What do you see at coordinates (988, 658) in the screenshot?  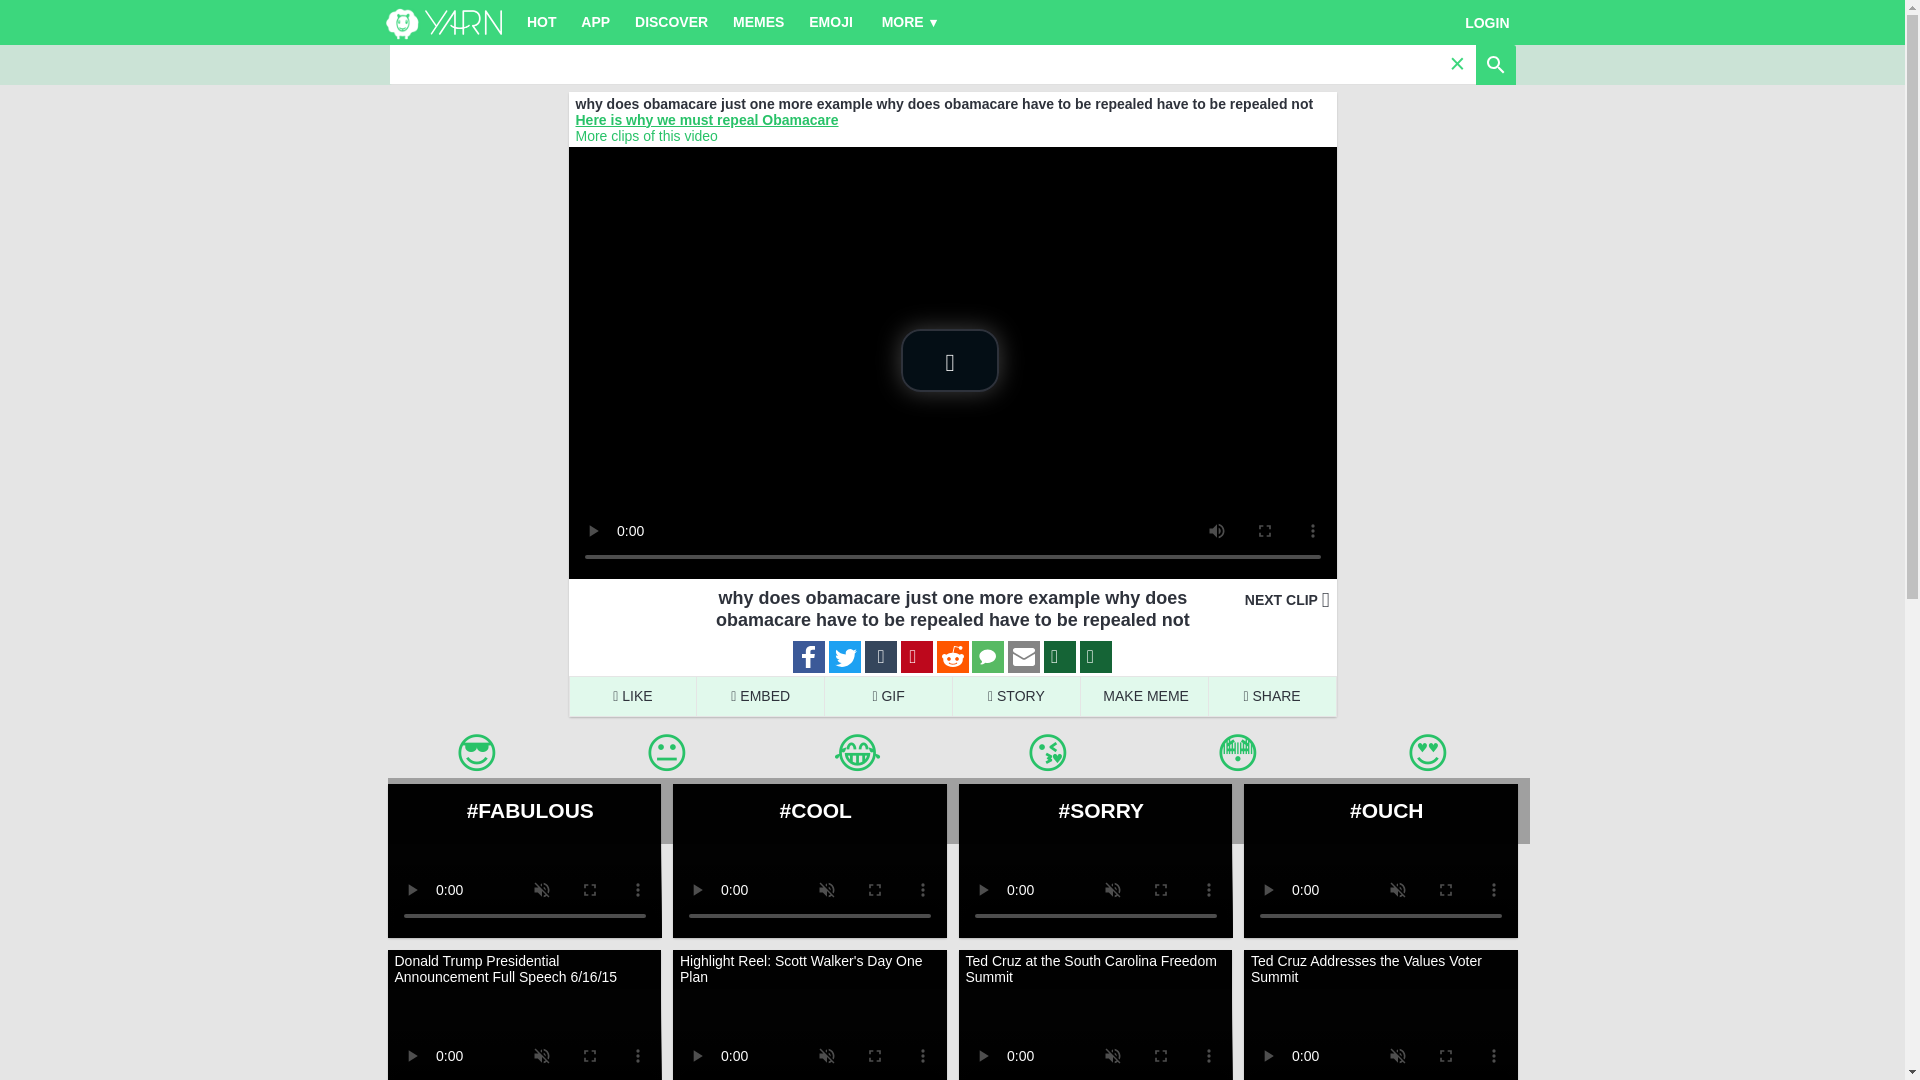 I see `Share via Text Message` at bounding box center [988, 658].